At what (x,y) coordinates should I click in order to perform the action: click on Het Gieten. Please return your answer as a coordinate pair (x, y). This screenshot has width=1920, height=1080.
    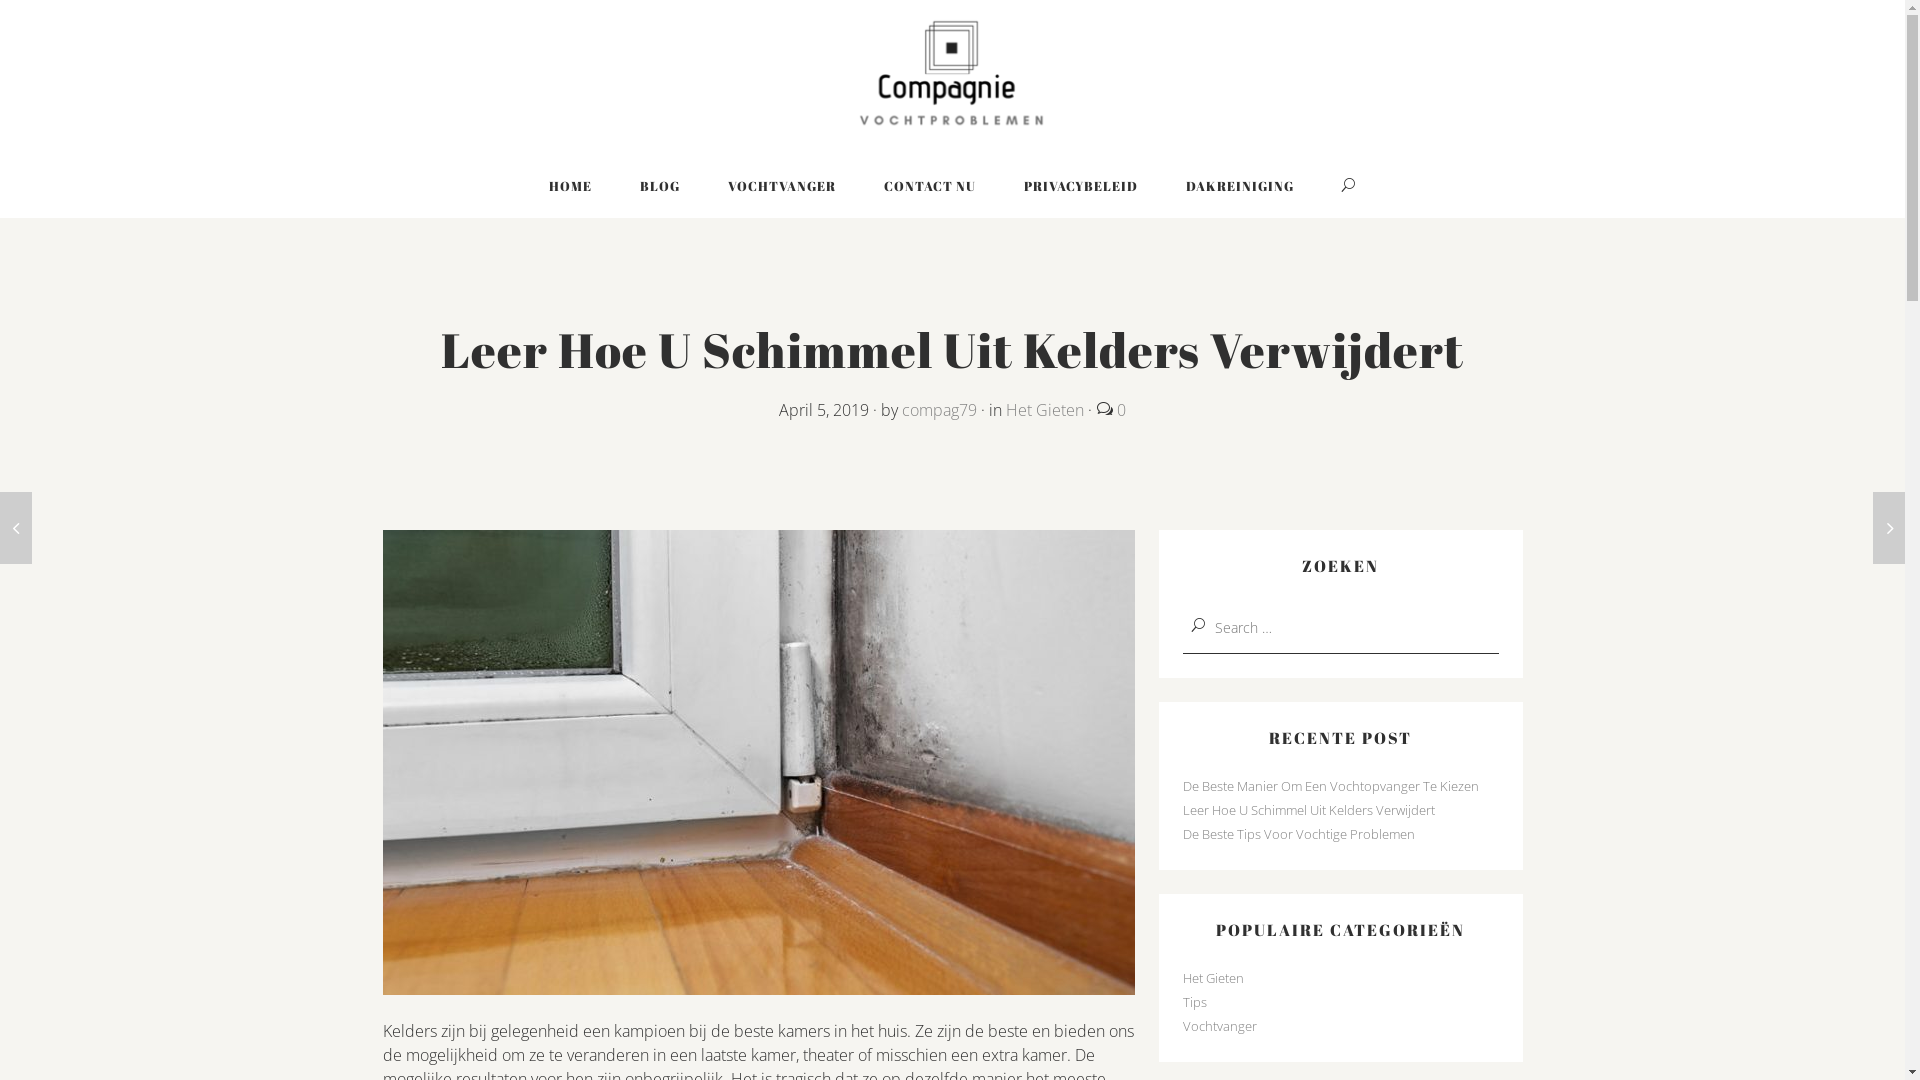
    Looking at the image, I should click on (1045, 410).